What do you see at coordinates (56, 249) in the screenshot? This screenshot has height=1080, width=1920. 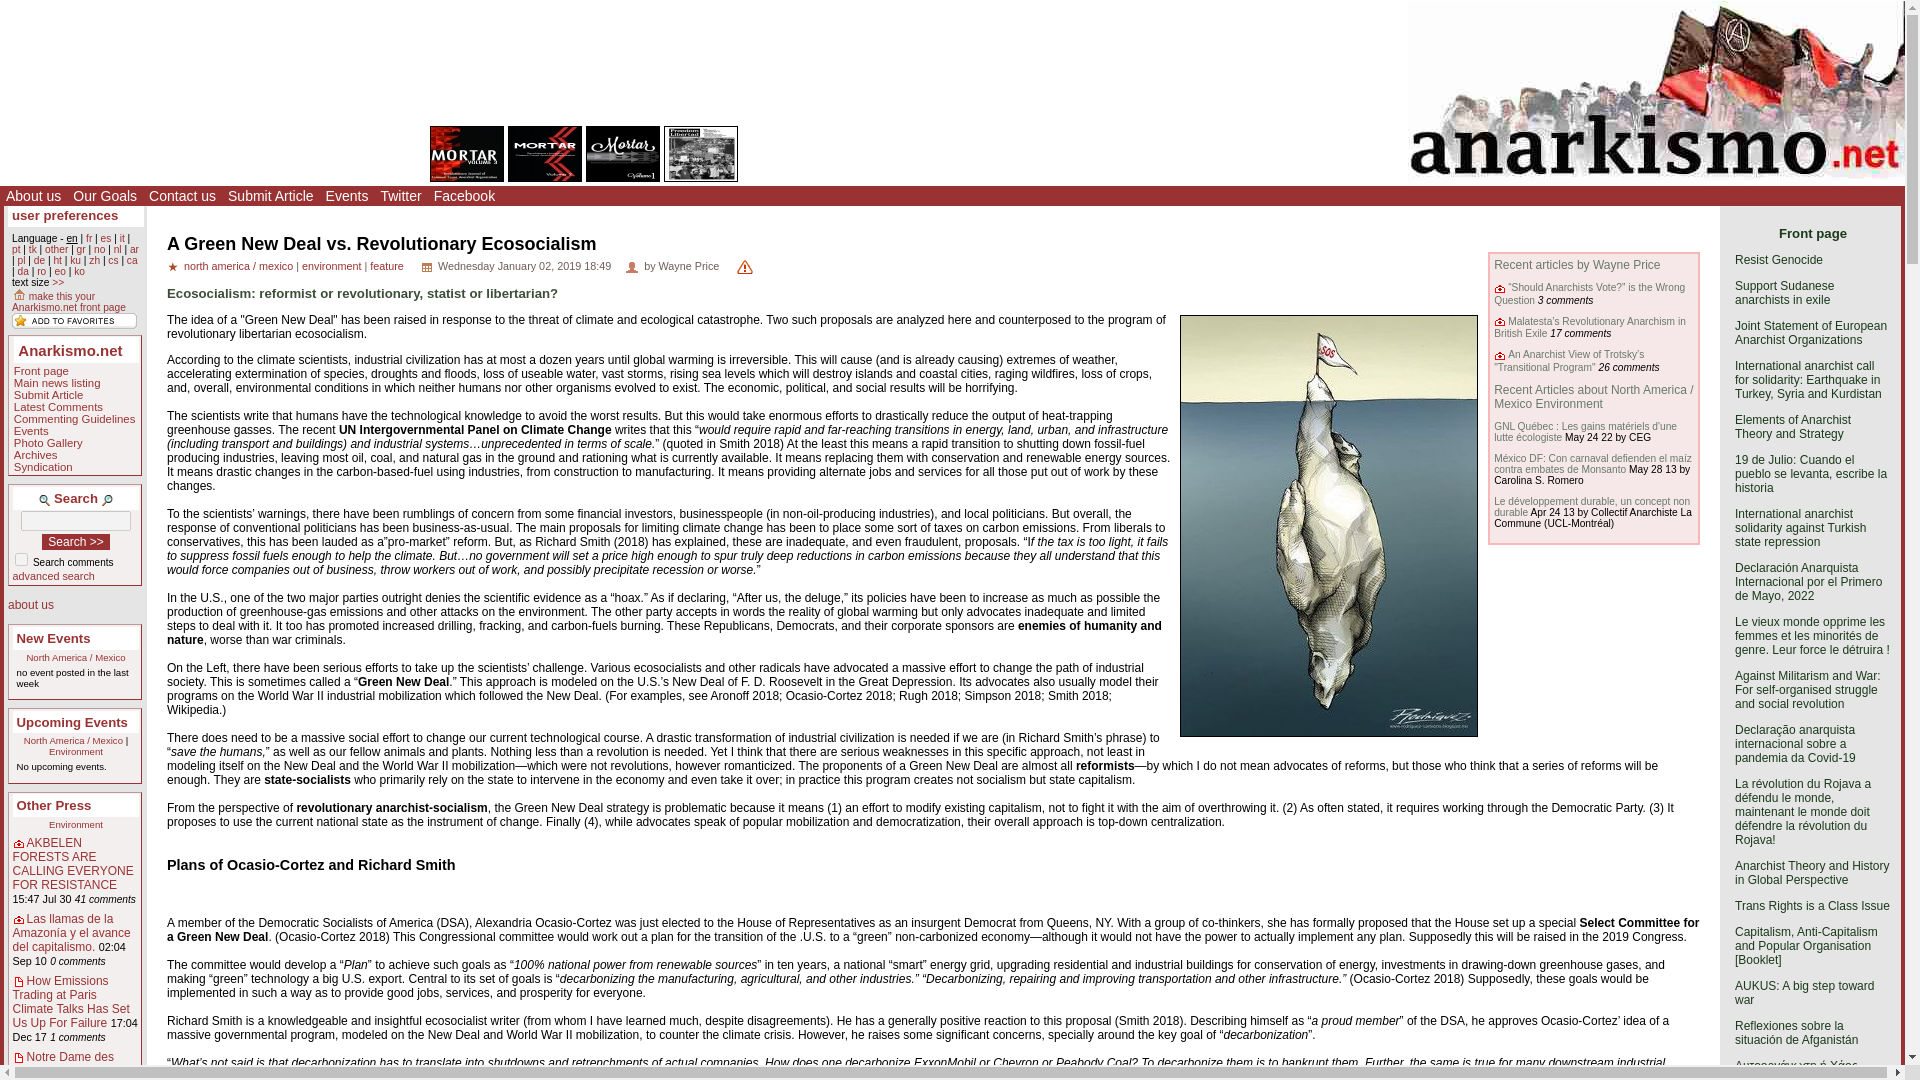 I see `other` at bounding box center [56, 249].